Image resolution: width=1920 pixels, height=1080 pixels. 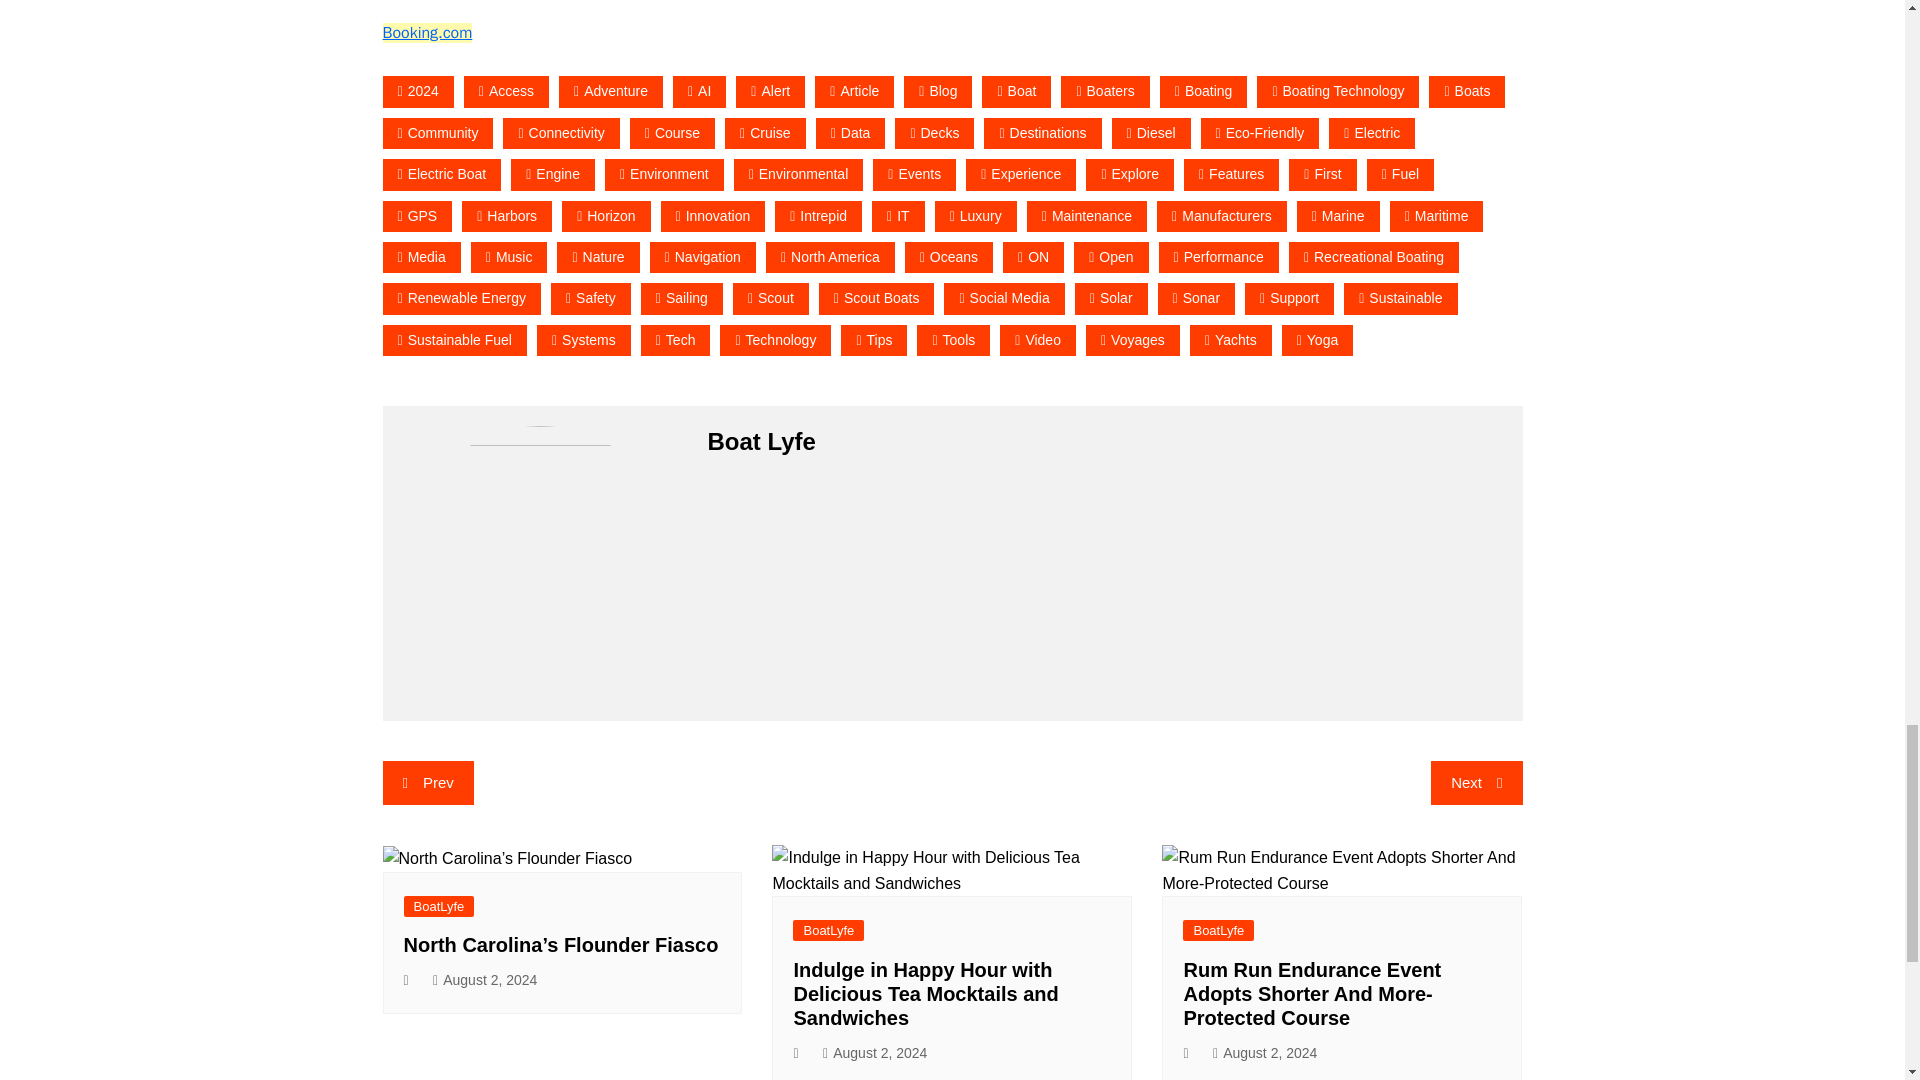 I want to click on Boating Technology, so click(x=1338, y=90).